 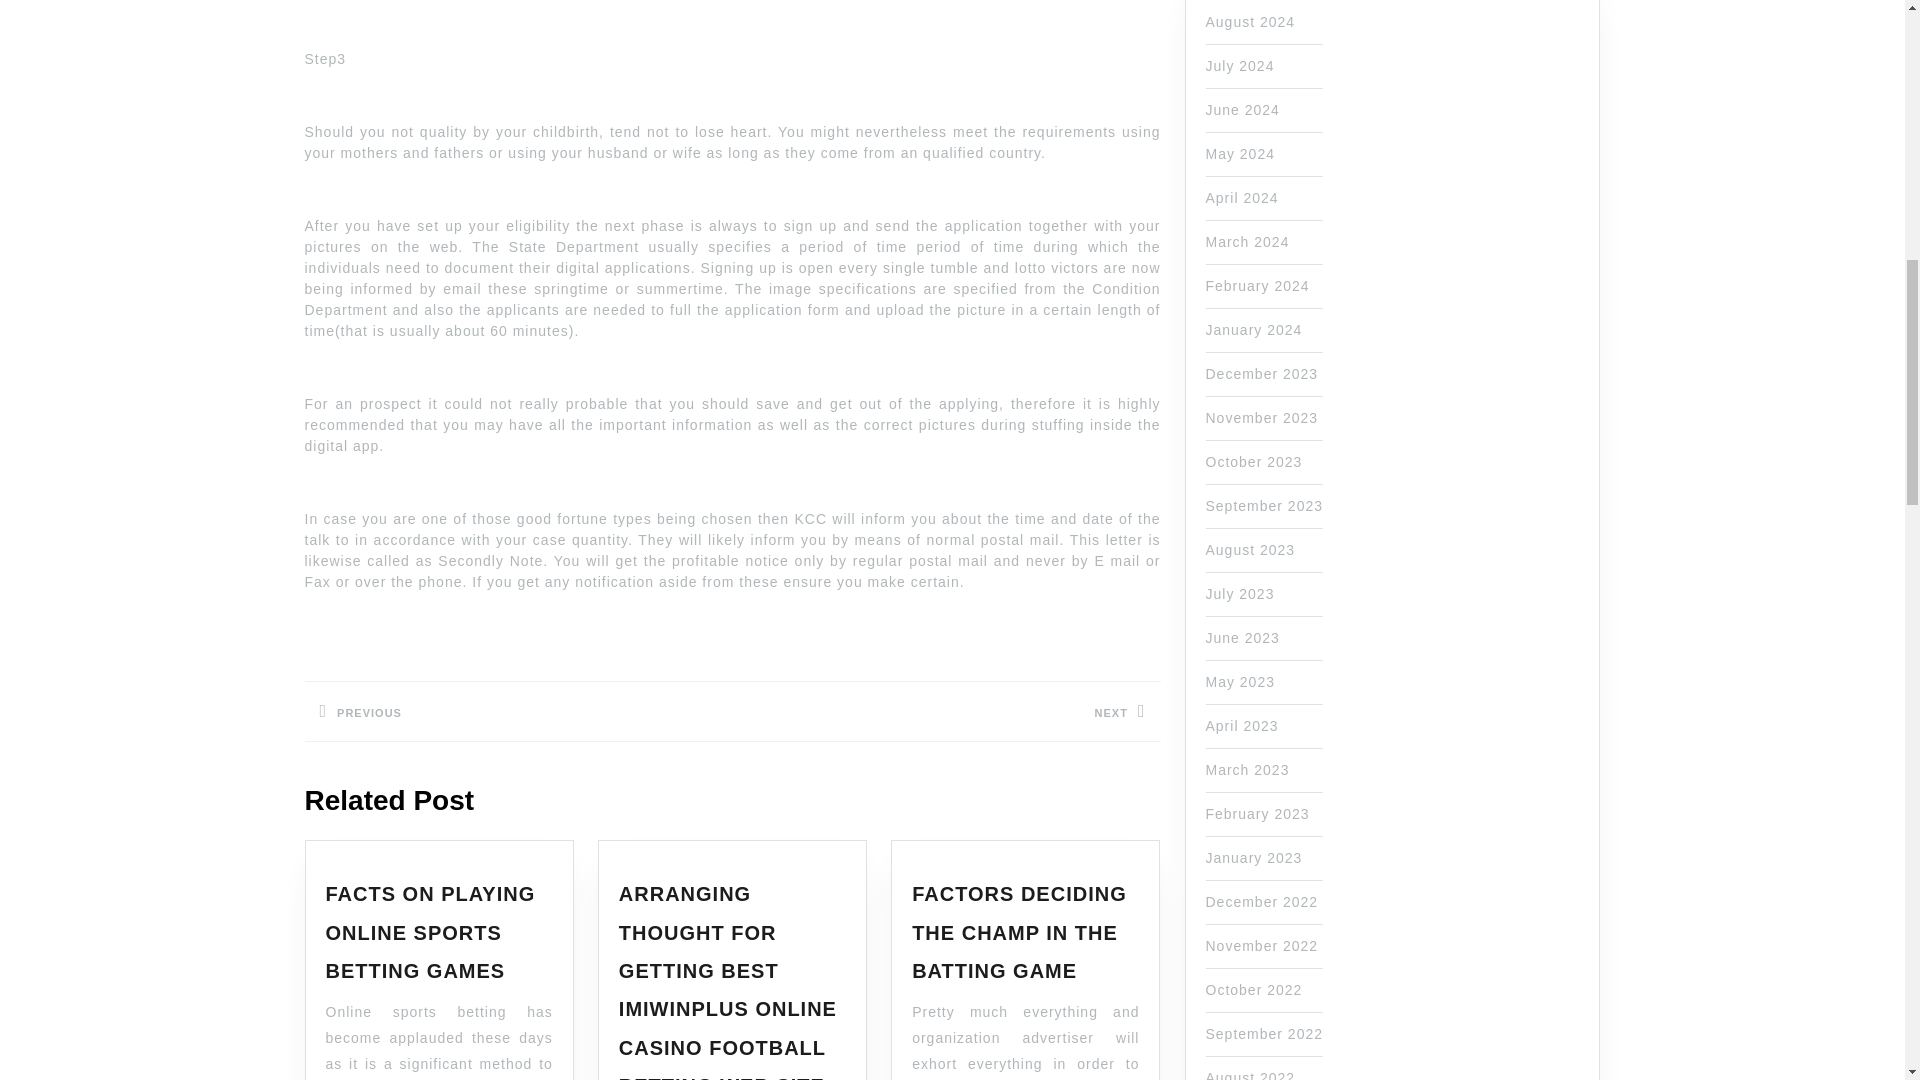 I want to click on February 2024, so click(x=517, y=710).